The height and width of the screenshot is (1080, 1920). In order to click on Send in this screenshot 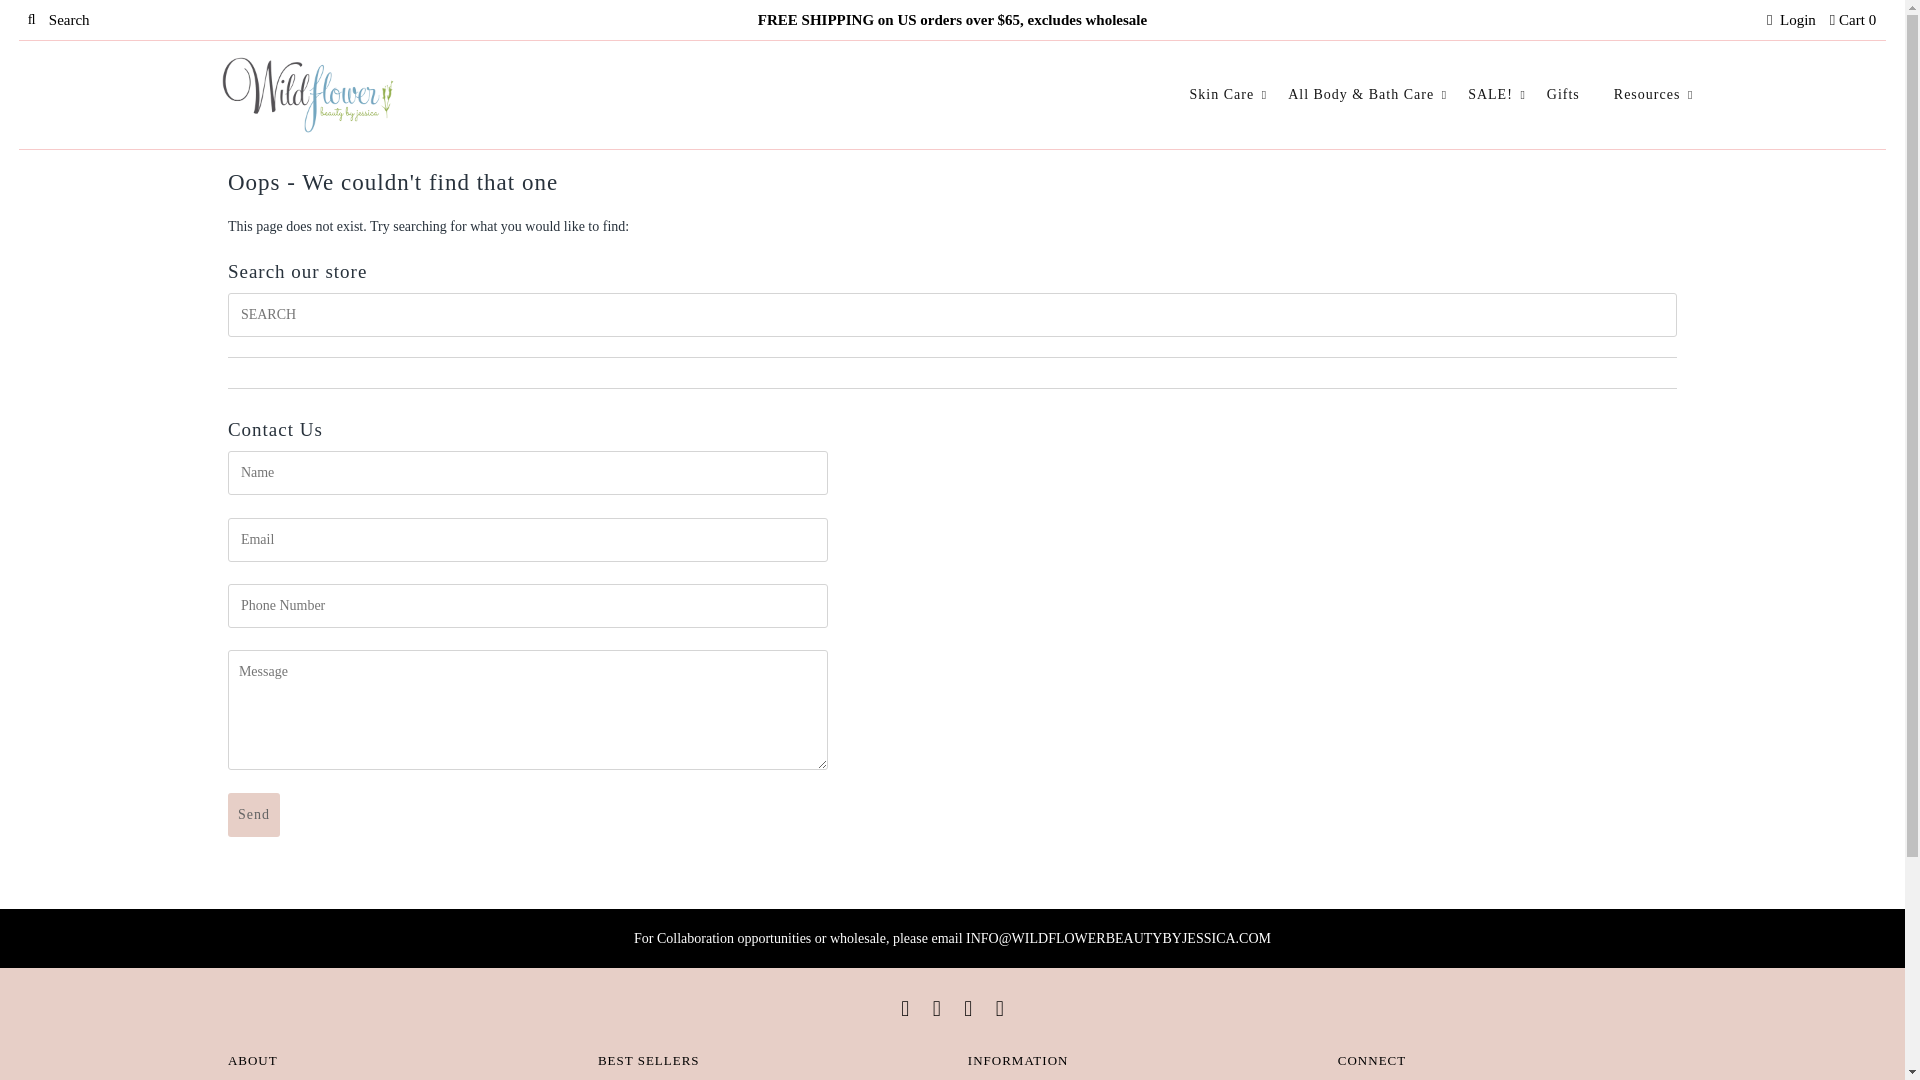, I will do `click(254, 814)`.